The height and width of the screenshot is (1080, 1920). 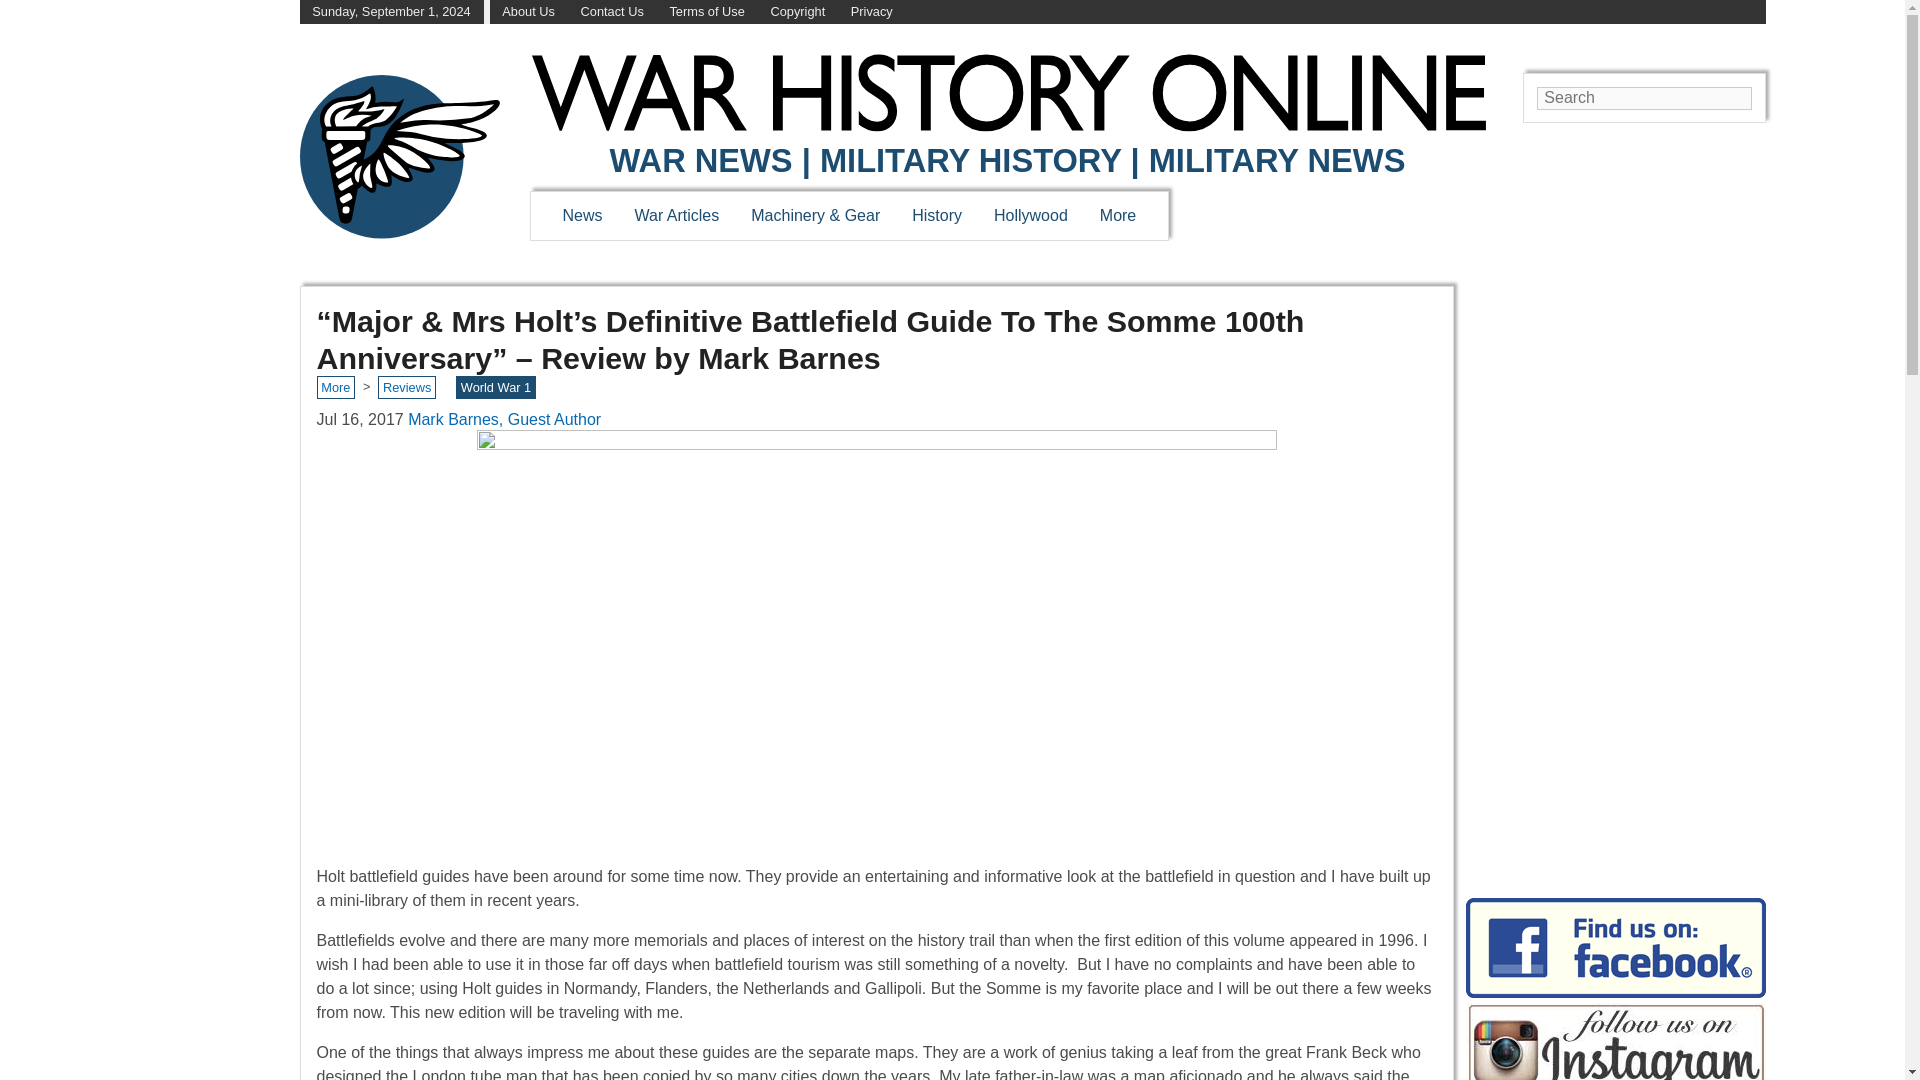 What do you see at coordinates (871, 12) in the screenshot?
I see `Privacy` at bounding box center [871, 12].